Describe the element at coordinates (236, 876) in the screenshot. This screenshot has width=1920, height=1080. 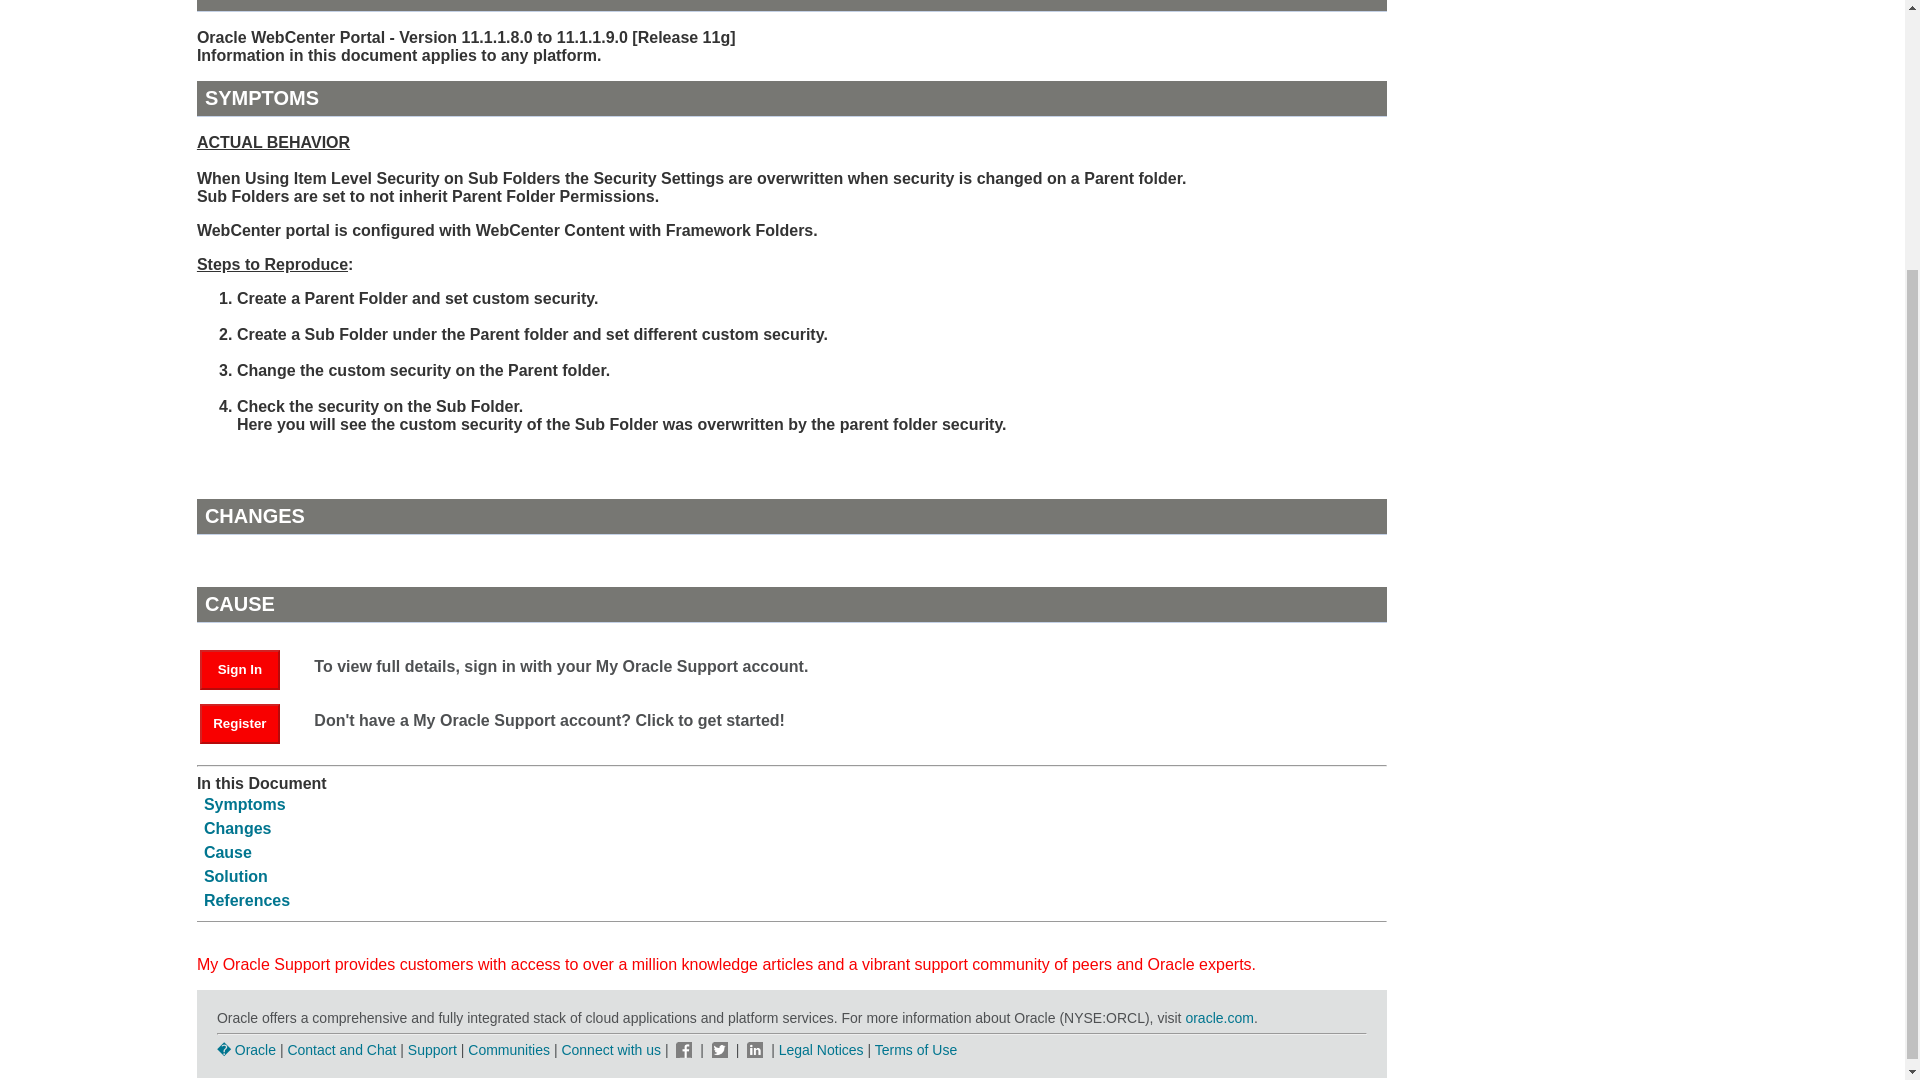
I see `Solution` at that location.